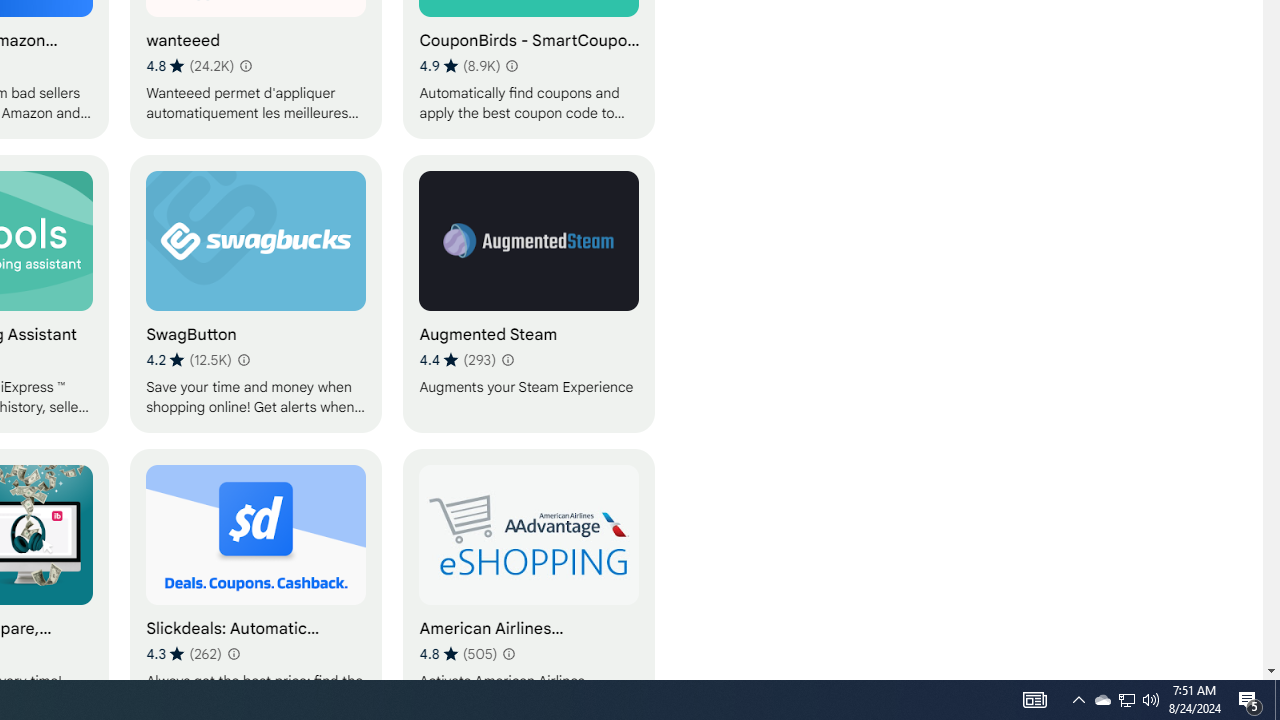 The width and height of the screenshot is (1280, 720). Describe the element at coordinates (506, 360) in the screenshot. I see `Learn more about results and reviews "Augmented Steam"` at that location.